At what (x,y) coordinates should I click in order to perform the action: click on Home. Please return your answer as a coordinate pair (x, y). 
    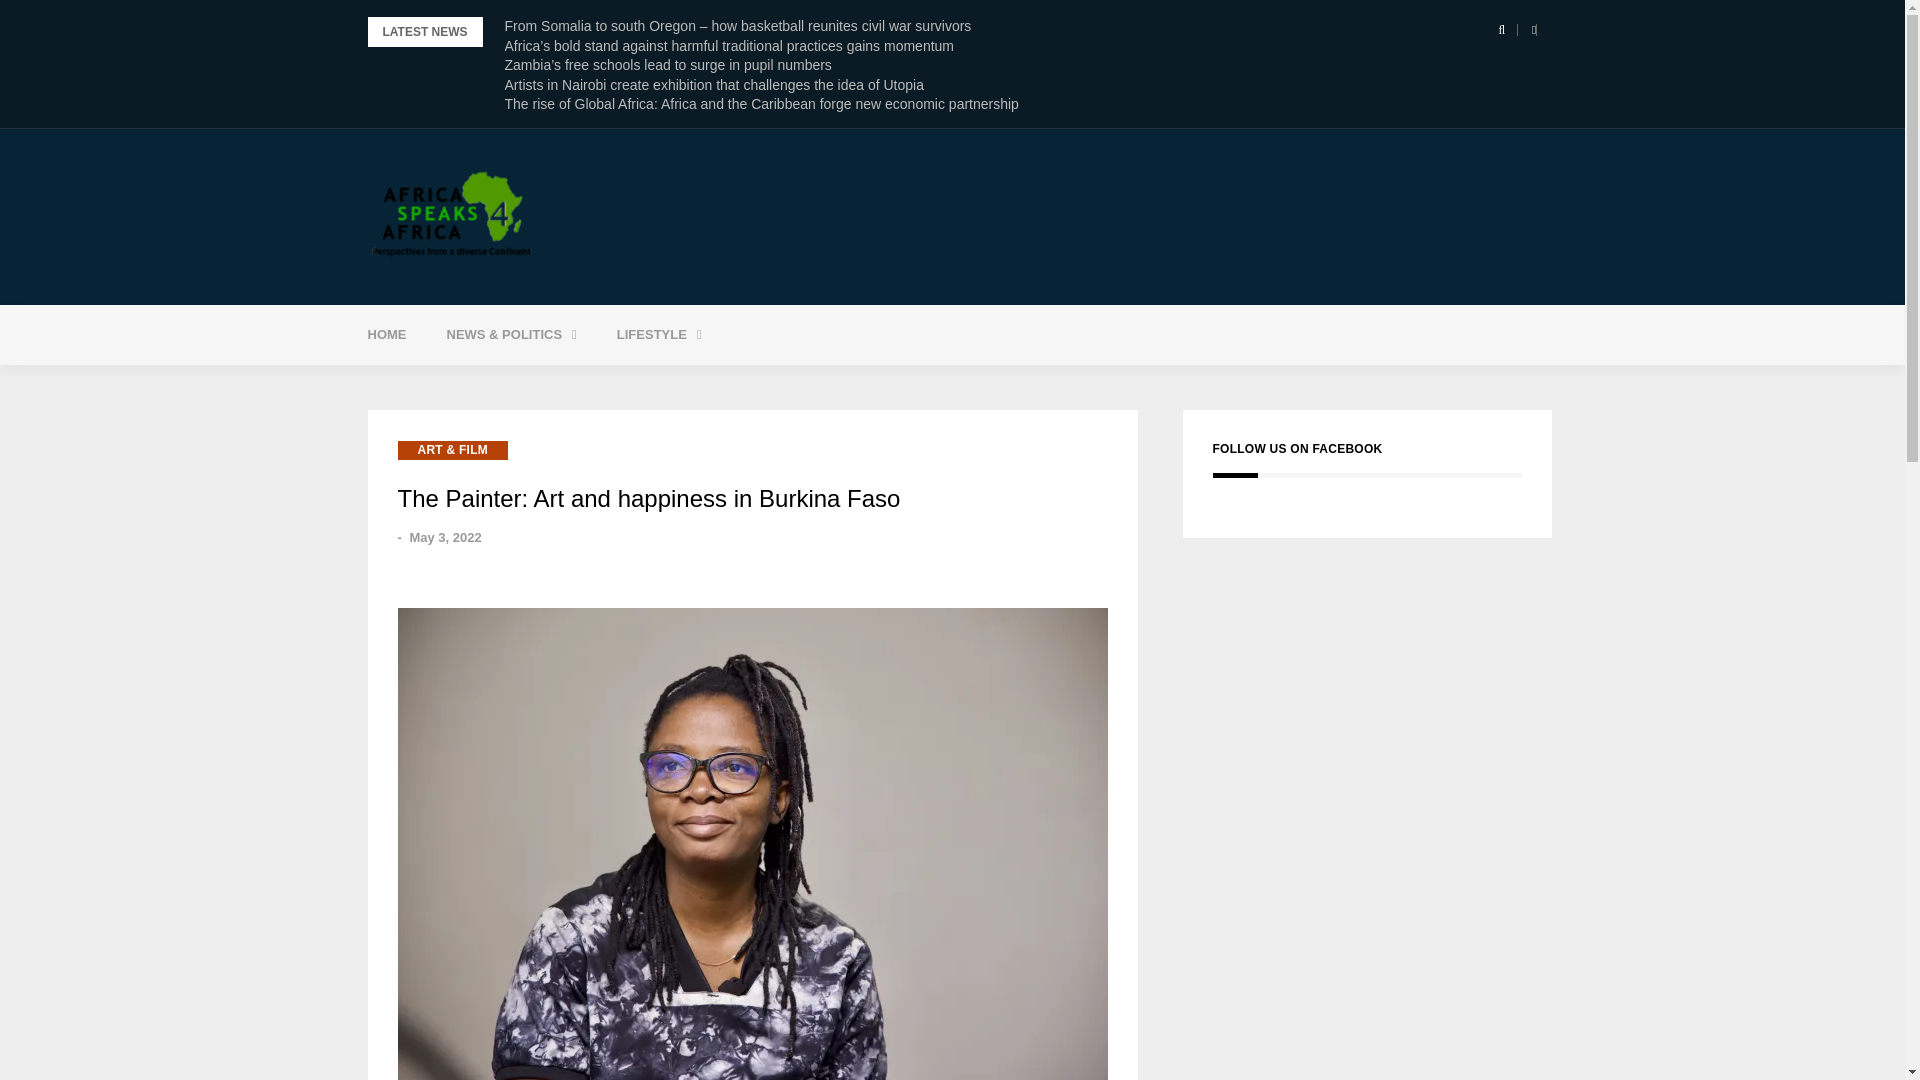
    Looking at the image, I should click on (386, 334).